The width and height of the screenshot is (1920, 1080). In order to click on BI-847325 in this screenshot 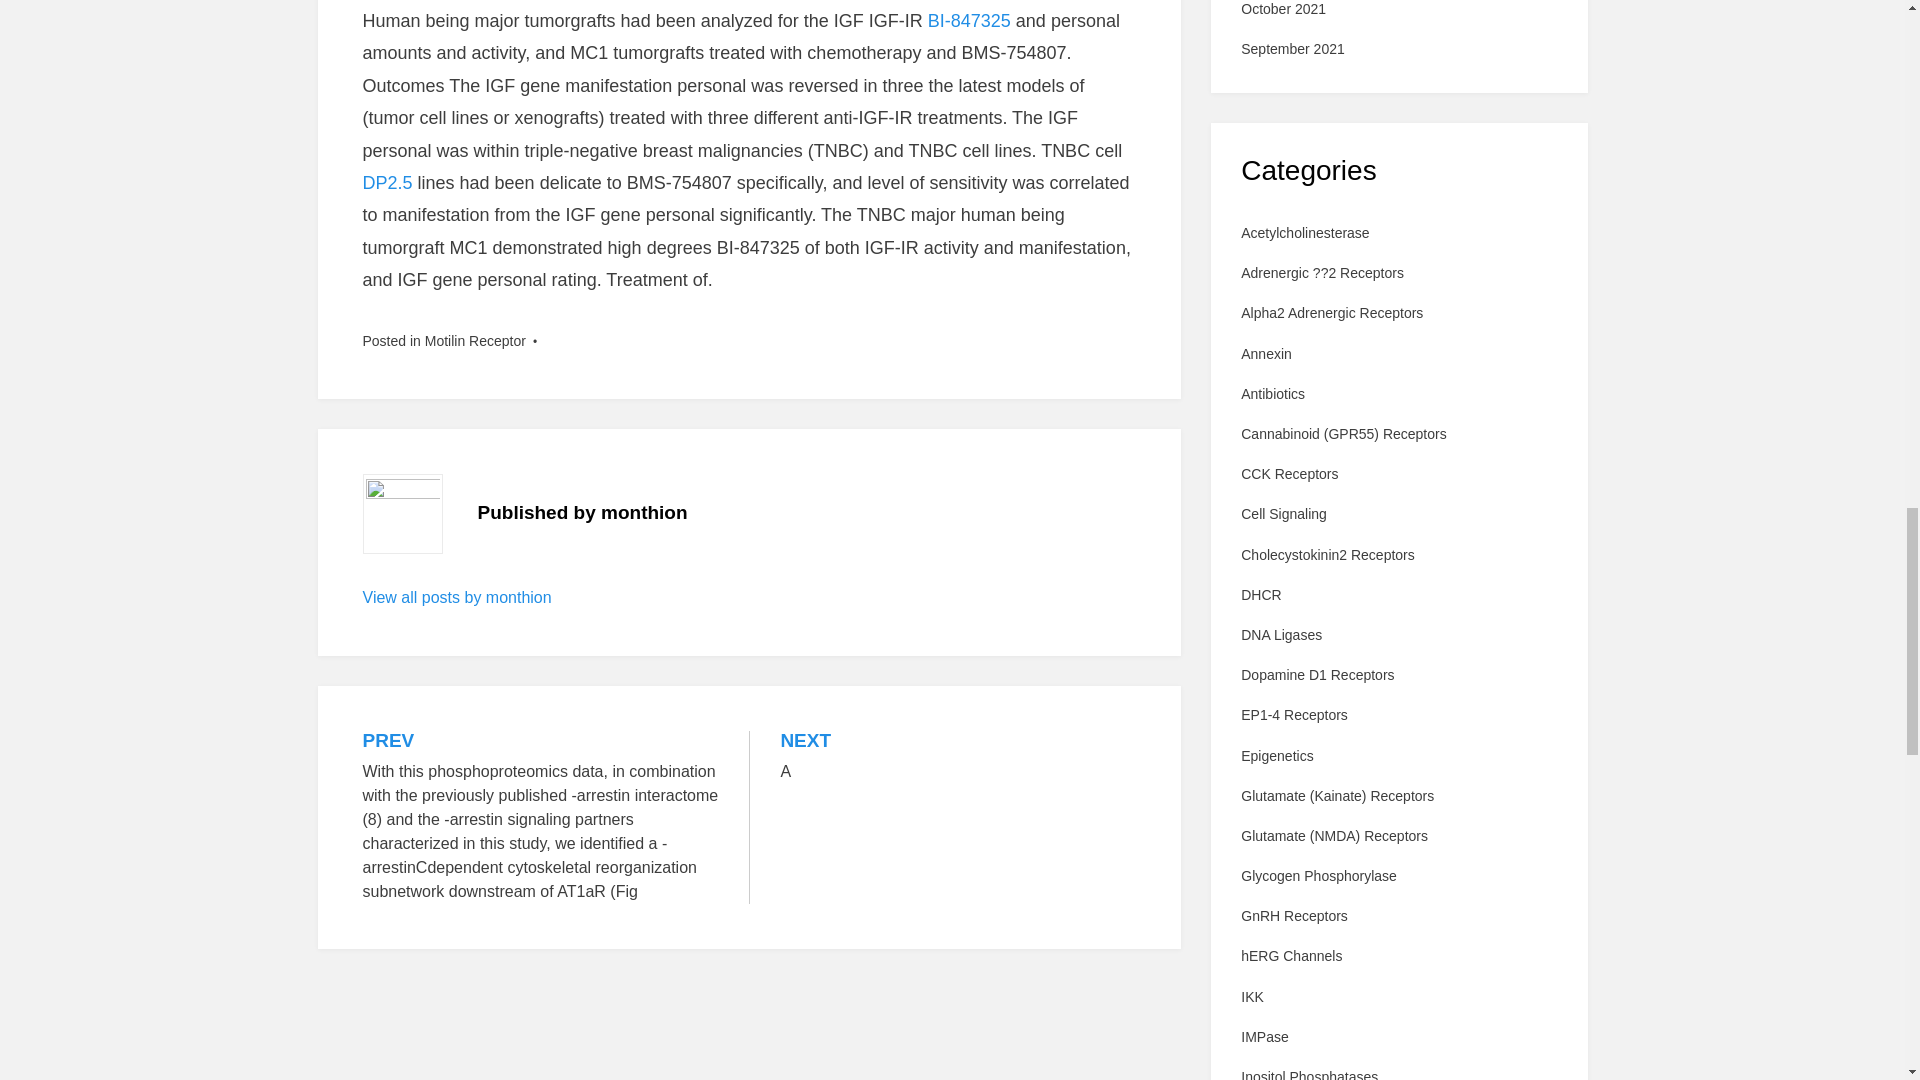, I will do `click(969, 20)`.